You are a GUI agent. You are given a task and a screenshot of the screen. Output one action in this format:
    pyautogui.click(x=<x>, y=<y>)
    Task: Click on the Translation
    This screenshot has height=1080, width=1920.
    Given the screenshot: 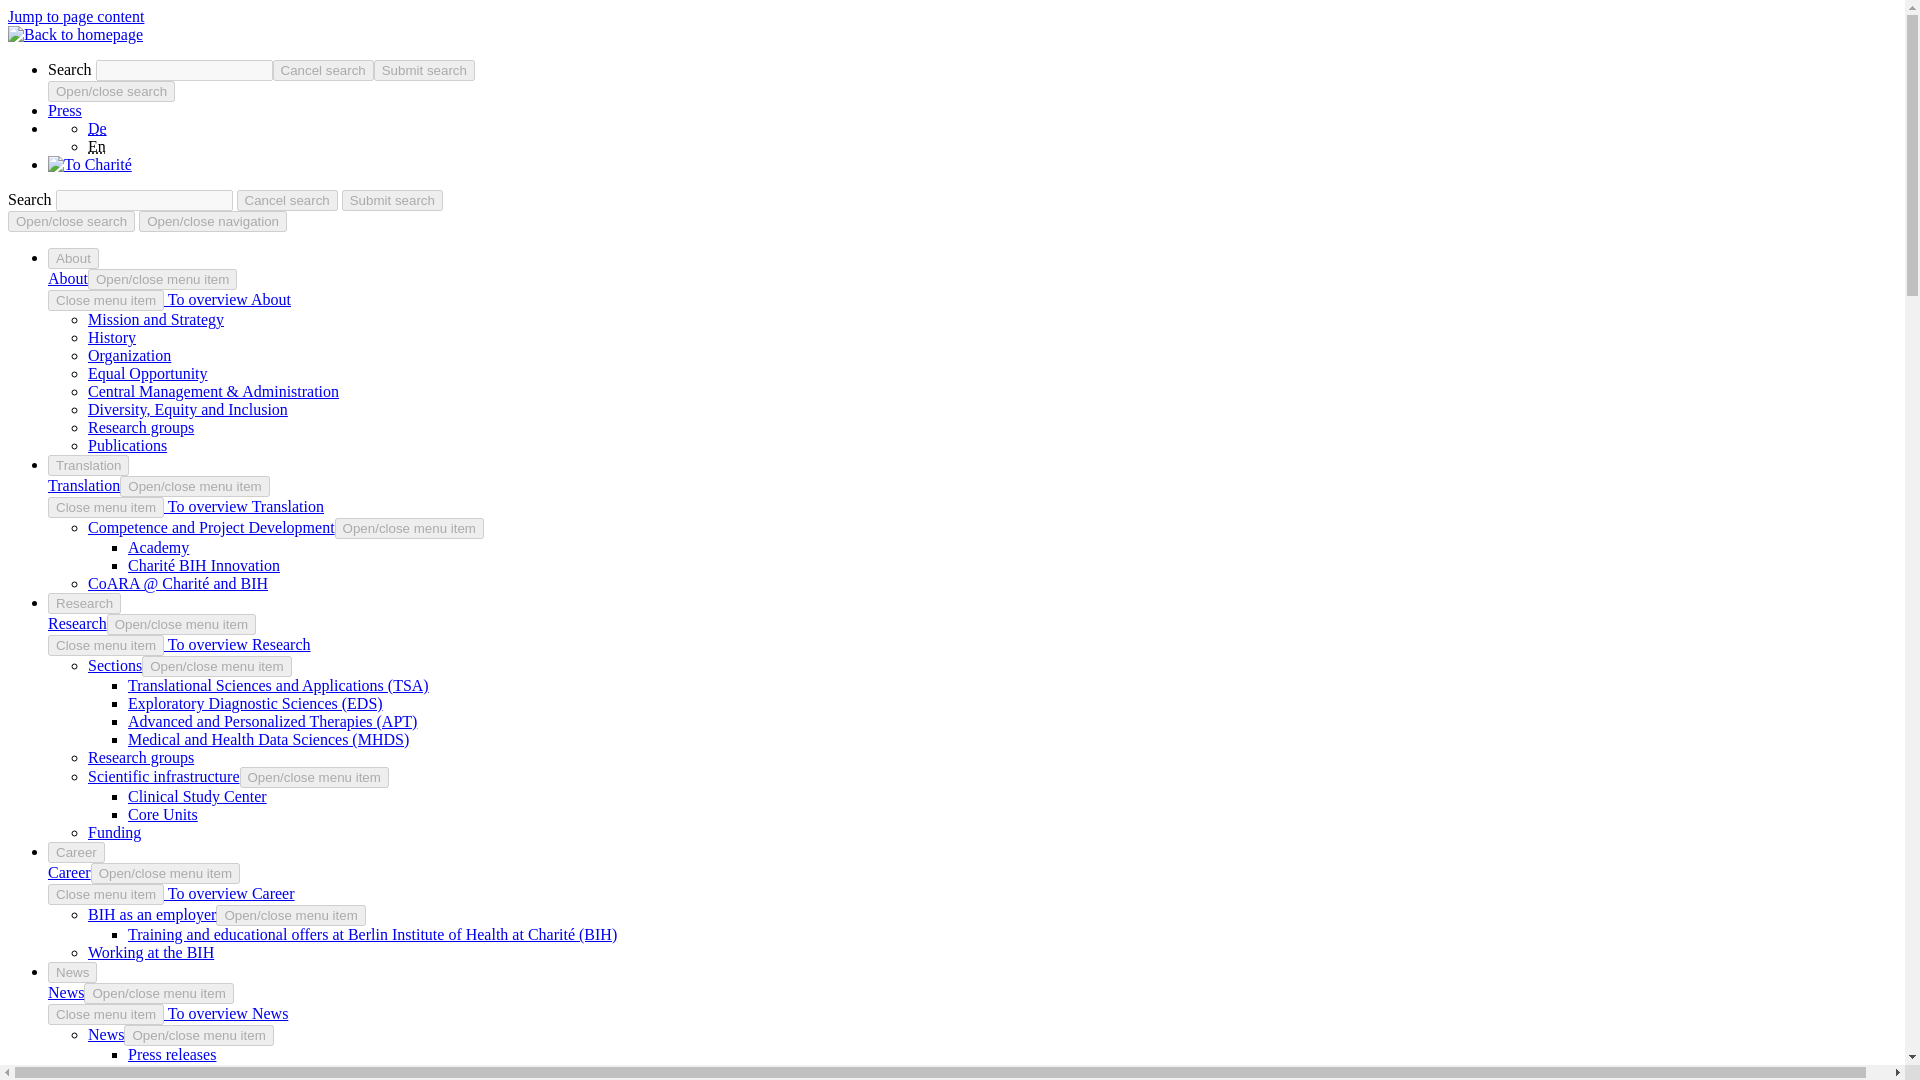 What is the action you would take?
    pyautogui.click(x=88, y=465)
    